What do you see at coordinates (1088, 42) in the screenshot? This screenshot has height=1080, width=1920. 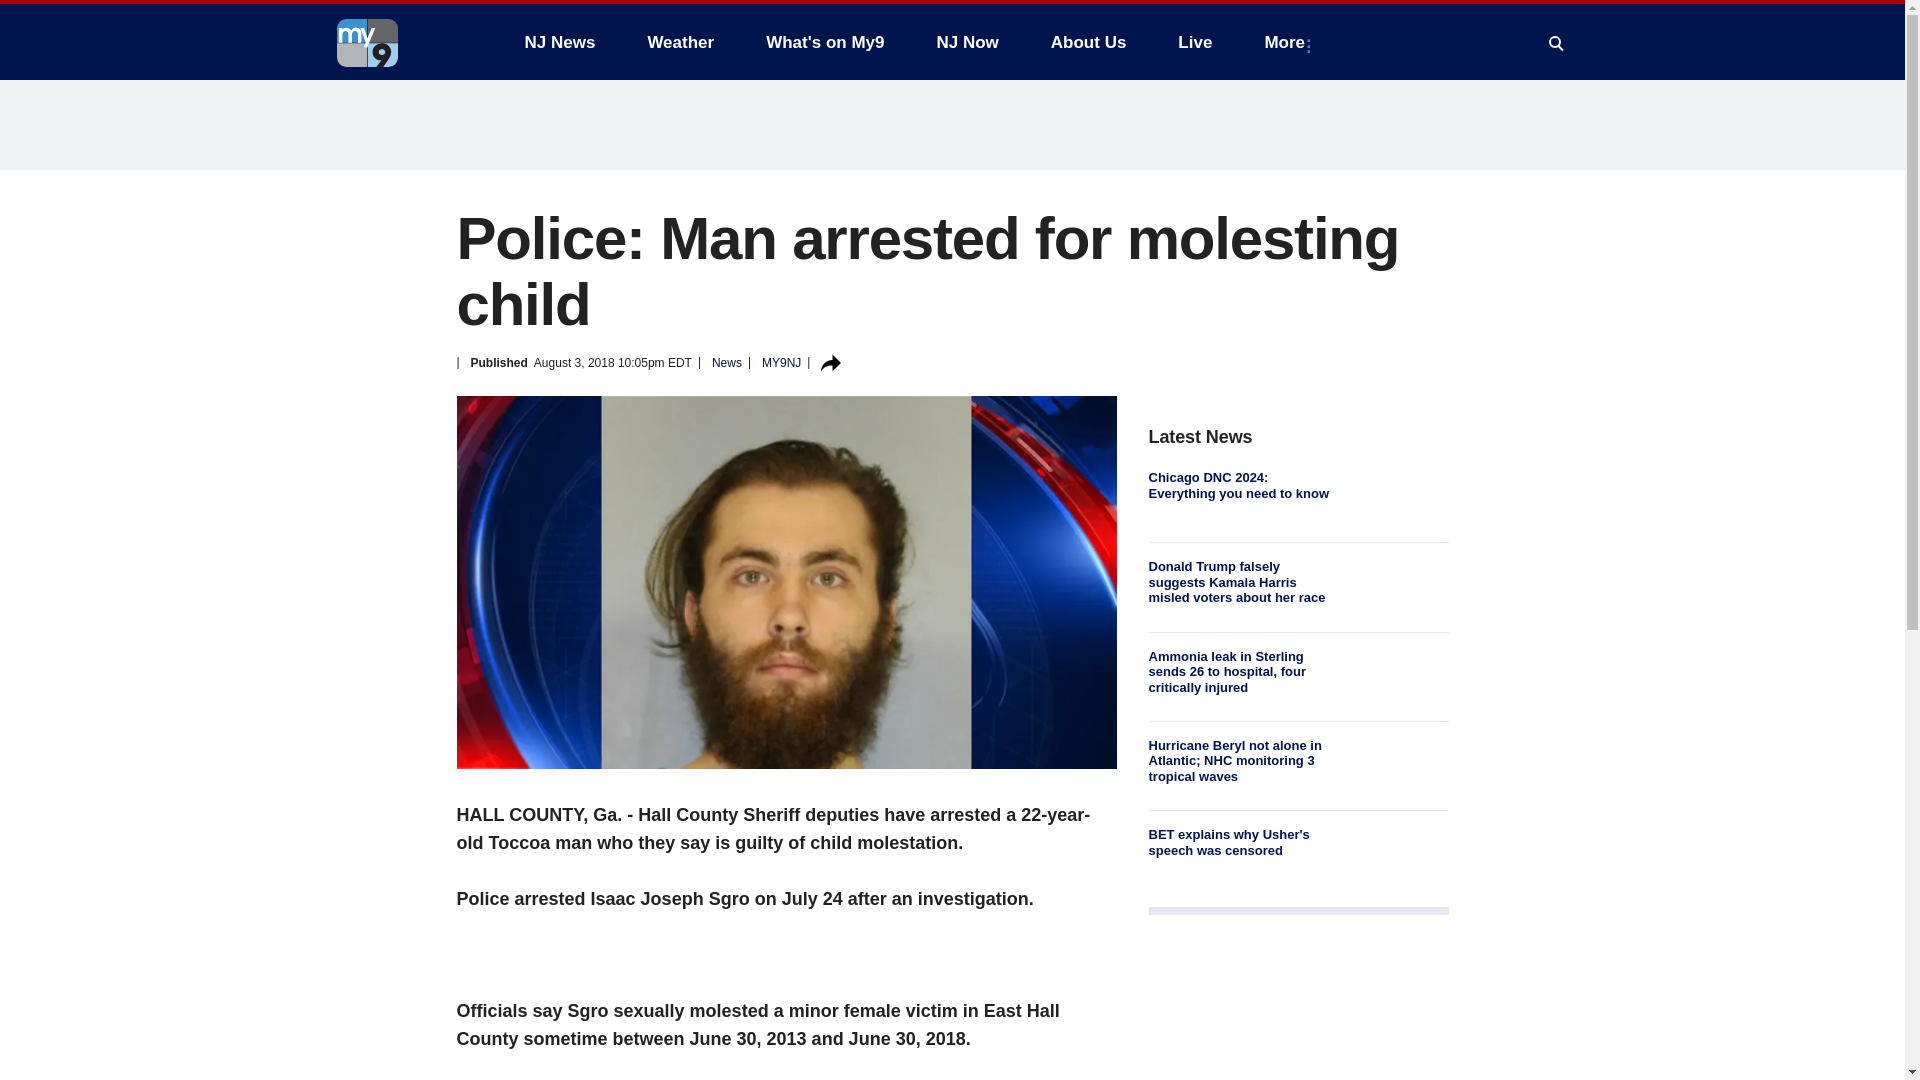 I see `About Us` at bounding box center [1088, 42].